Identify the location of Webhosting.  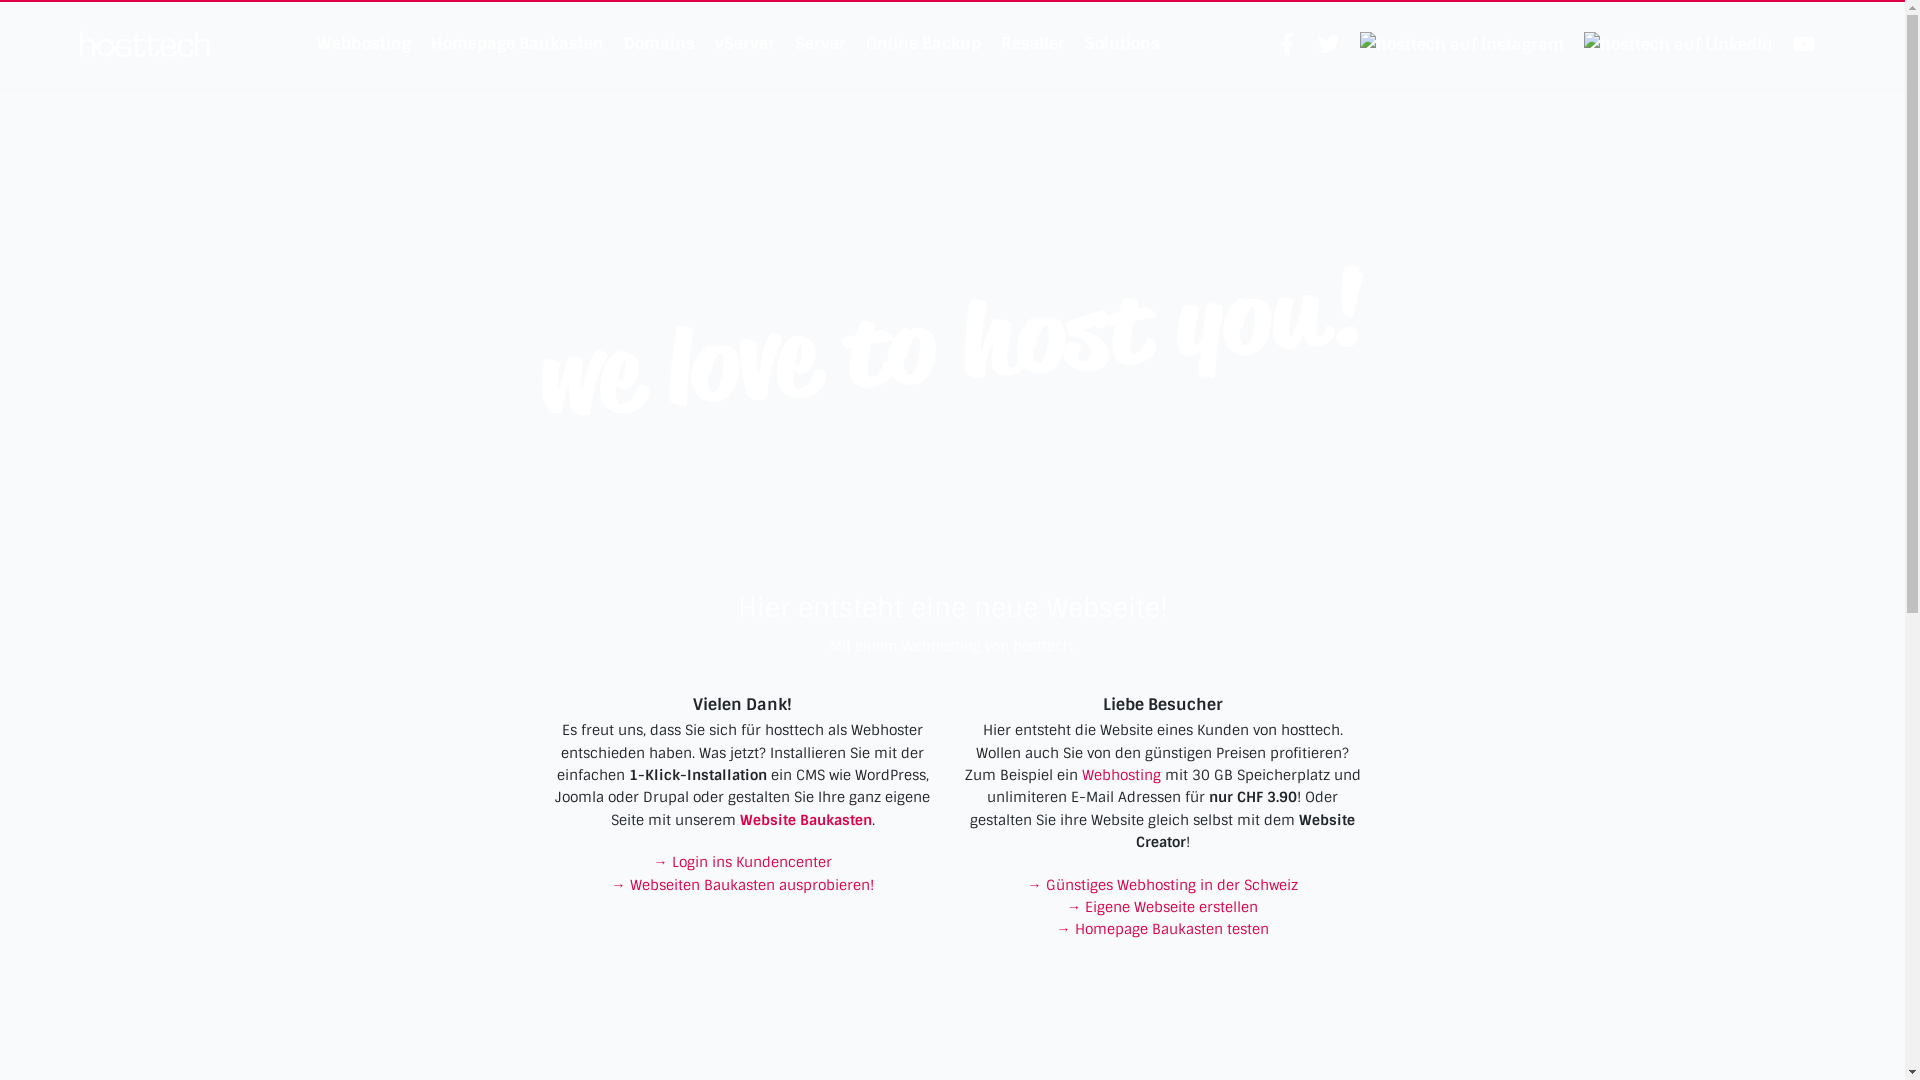
(1122, 775).